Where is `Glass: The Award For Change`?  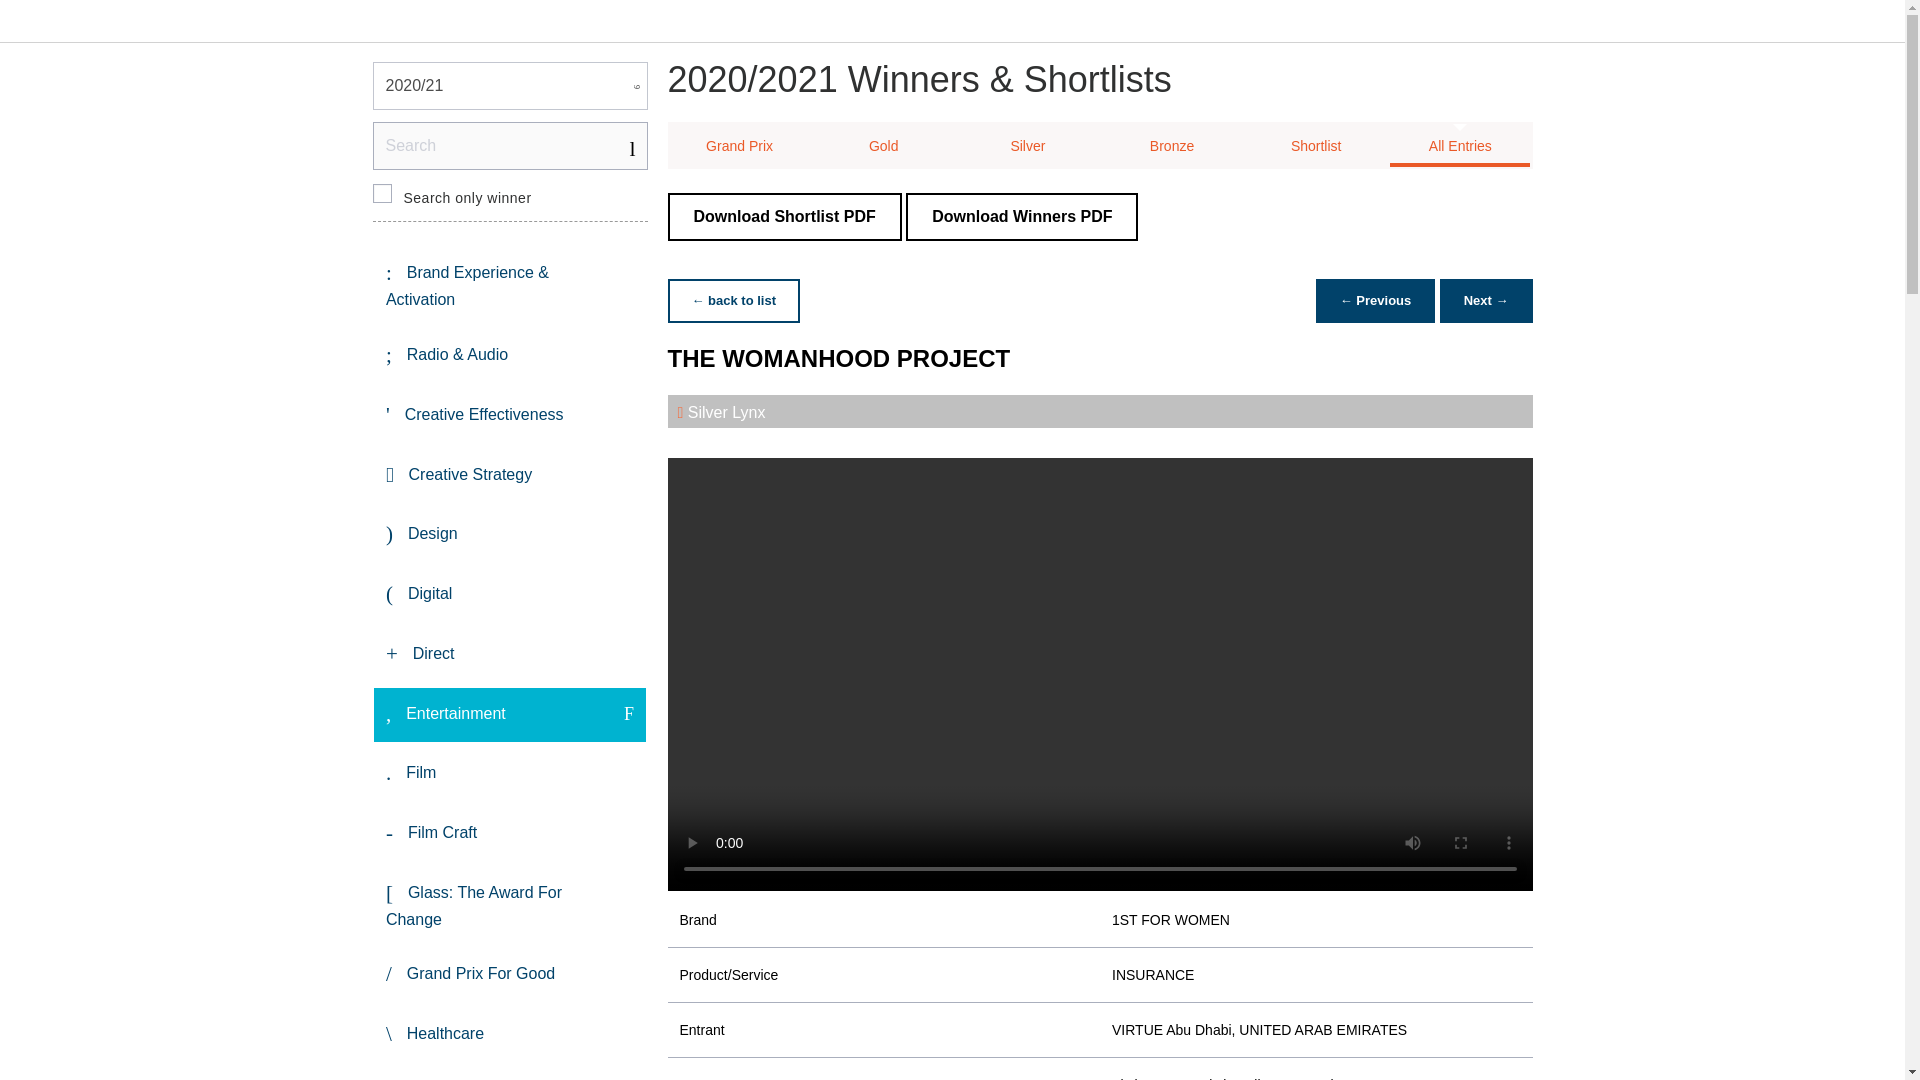
Glass: The Award For Change is located at coordinates (510, 904).